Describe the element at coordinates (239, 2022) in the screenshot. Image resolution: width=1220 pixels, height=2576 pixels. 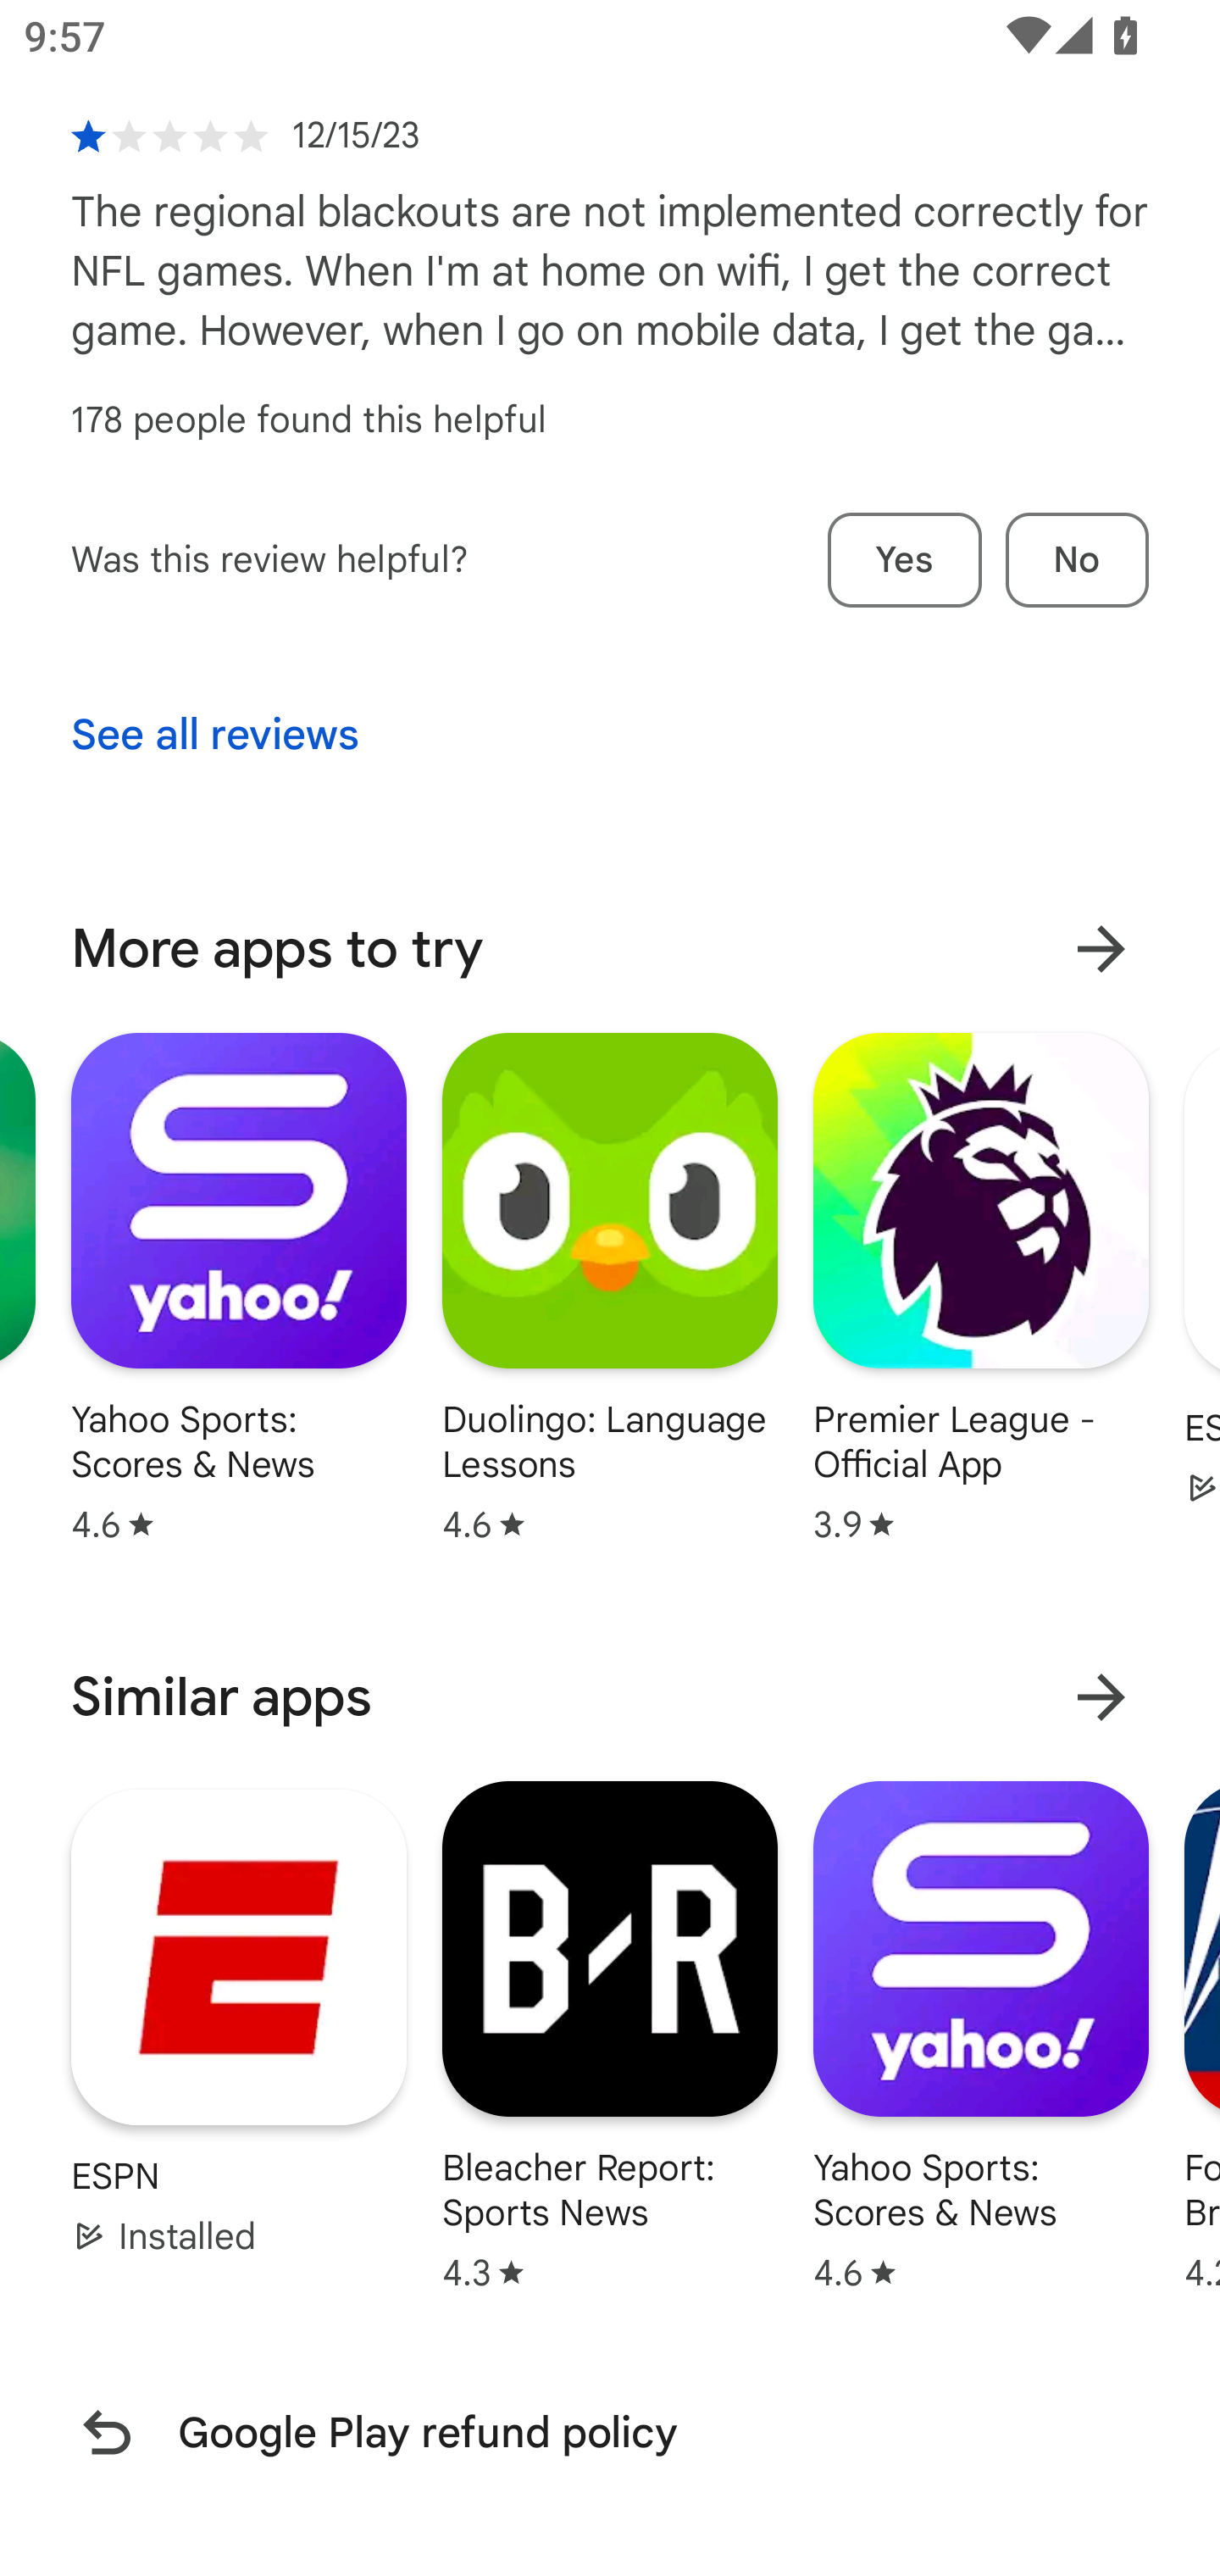
I see `ESPN
Installed
` at that location.